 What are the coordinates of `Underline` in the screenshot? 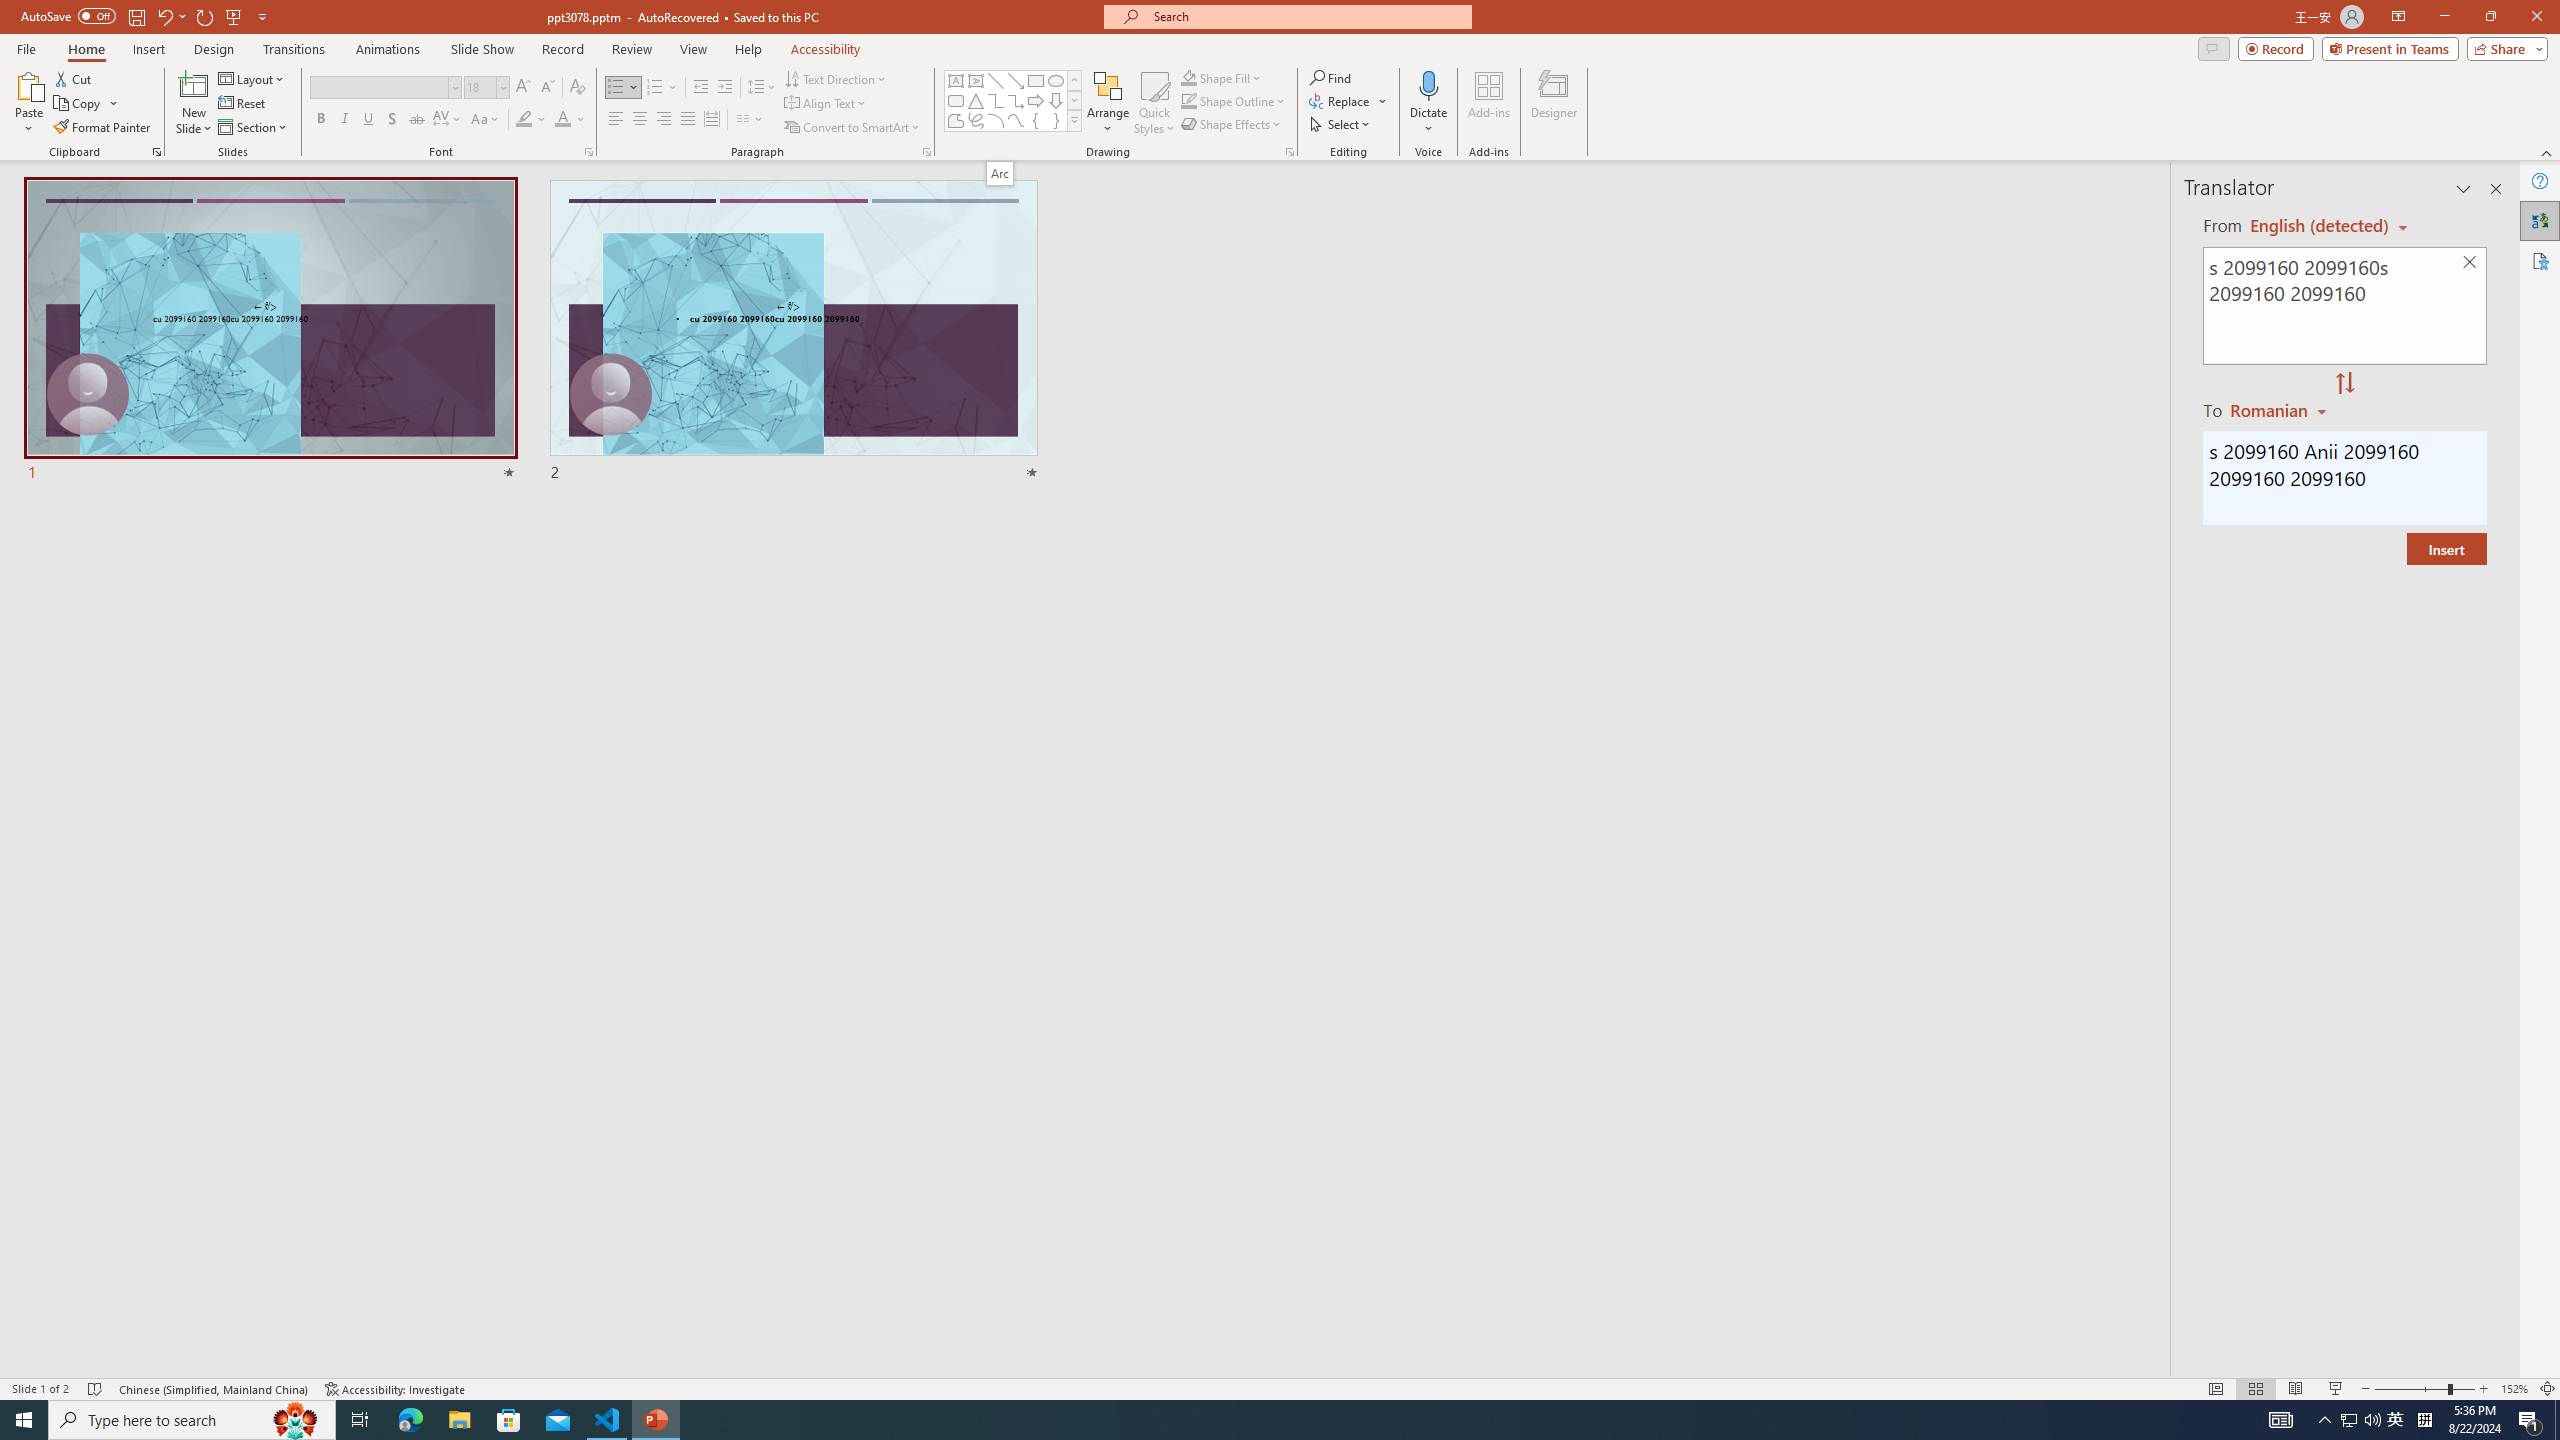 It's located at (368, 120).